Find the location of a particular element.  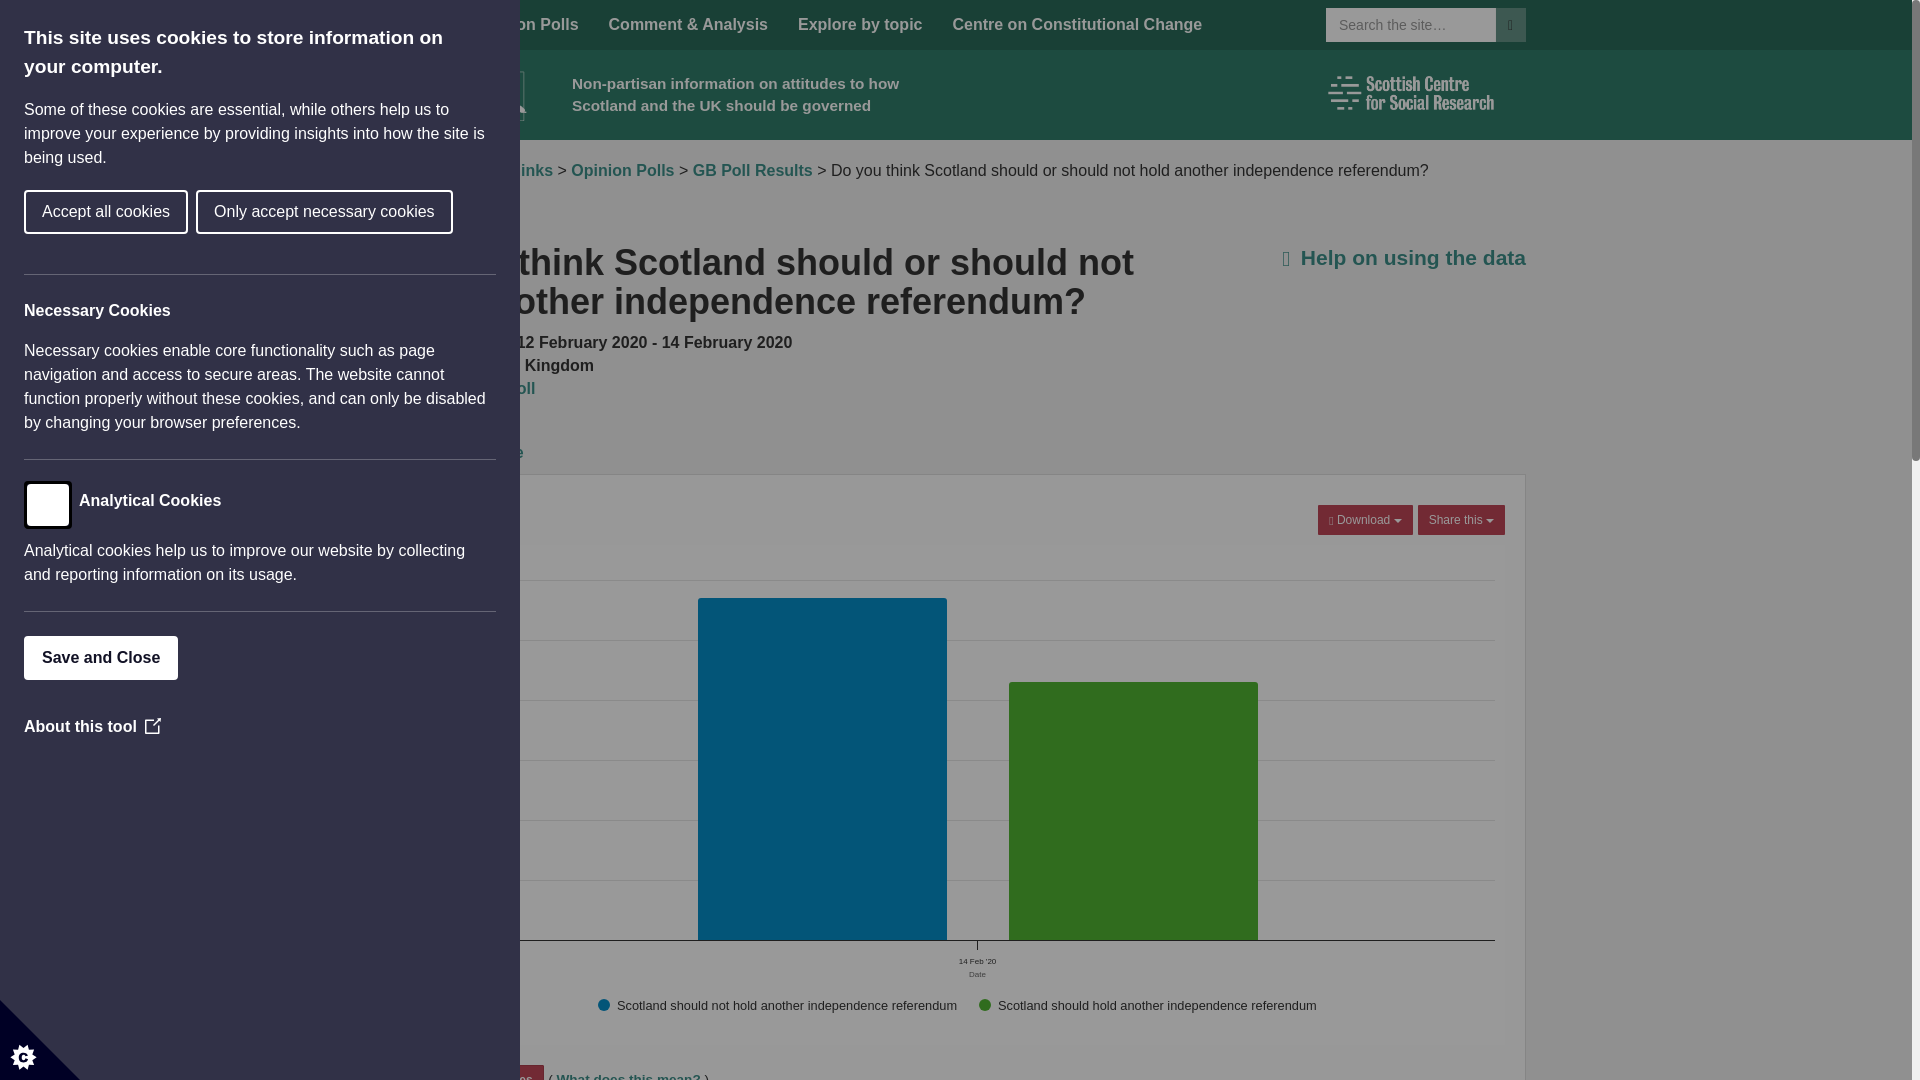

Centre on Constitutional Change is located at coordinates (116, 212).